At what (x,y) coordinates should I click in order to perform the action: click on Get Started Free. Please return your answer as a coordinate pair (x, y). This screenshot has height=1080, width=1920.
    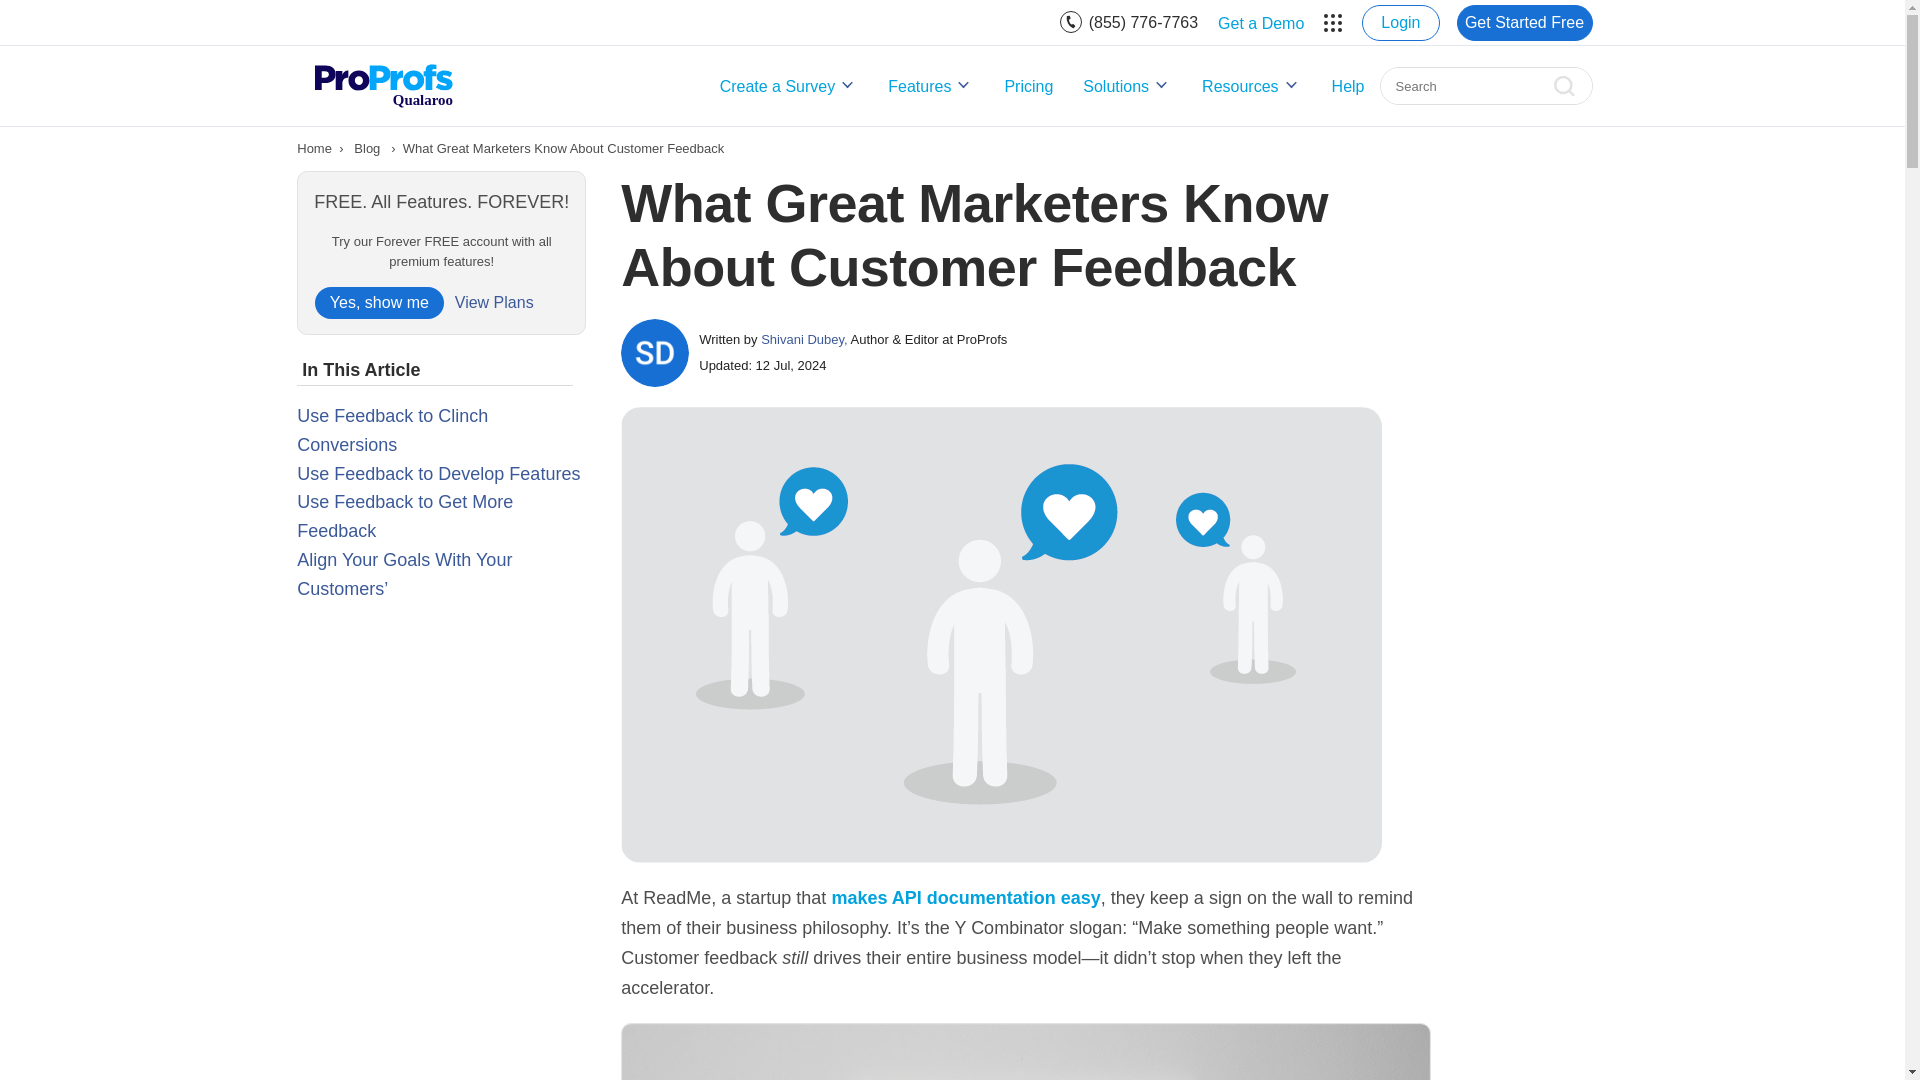
    Looking at the image, I should click on (1523, 22).